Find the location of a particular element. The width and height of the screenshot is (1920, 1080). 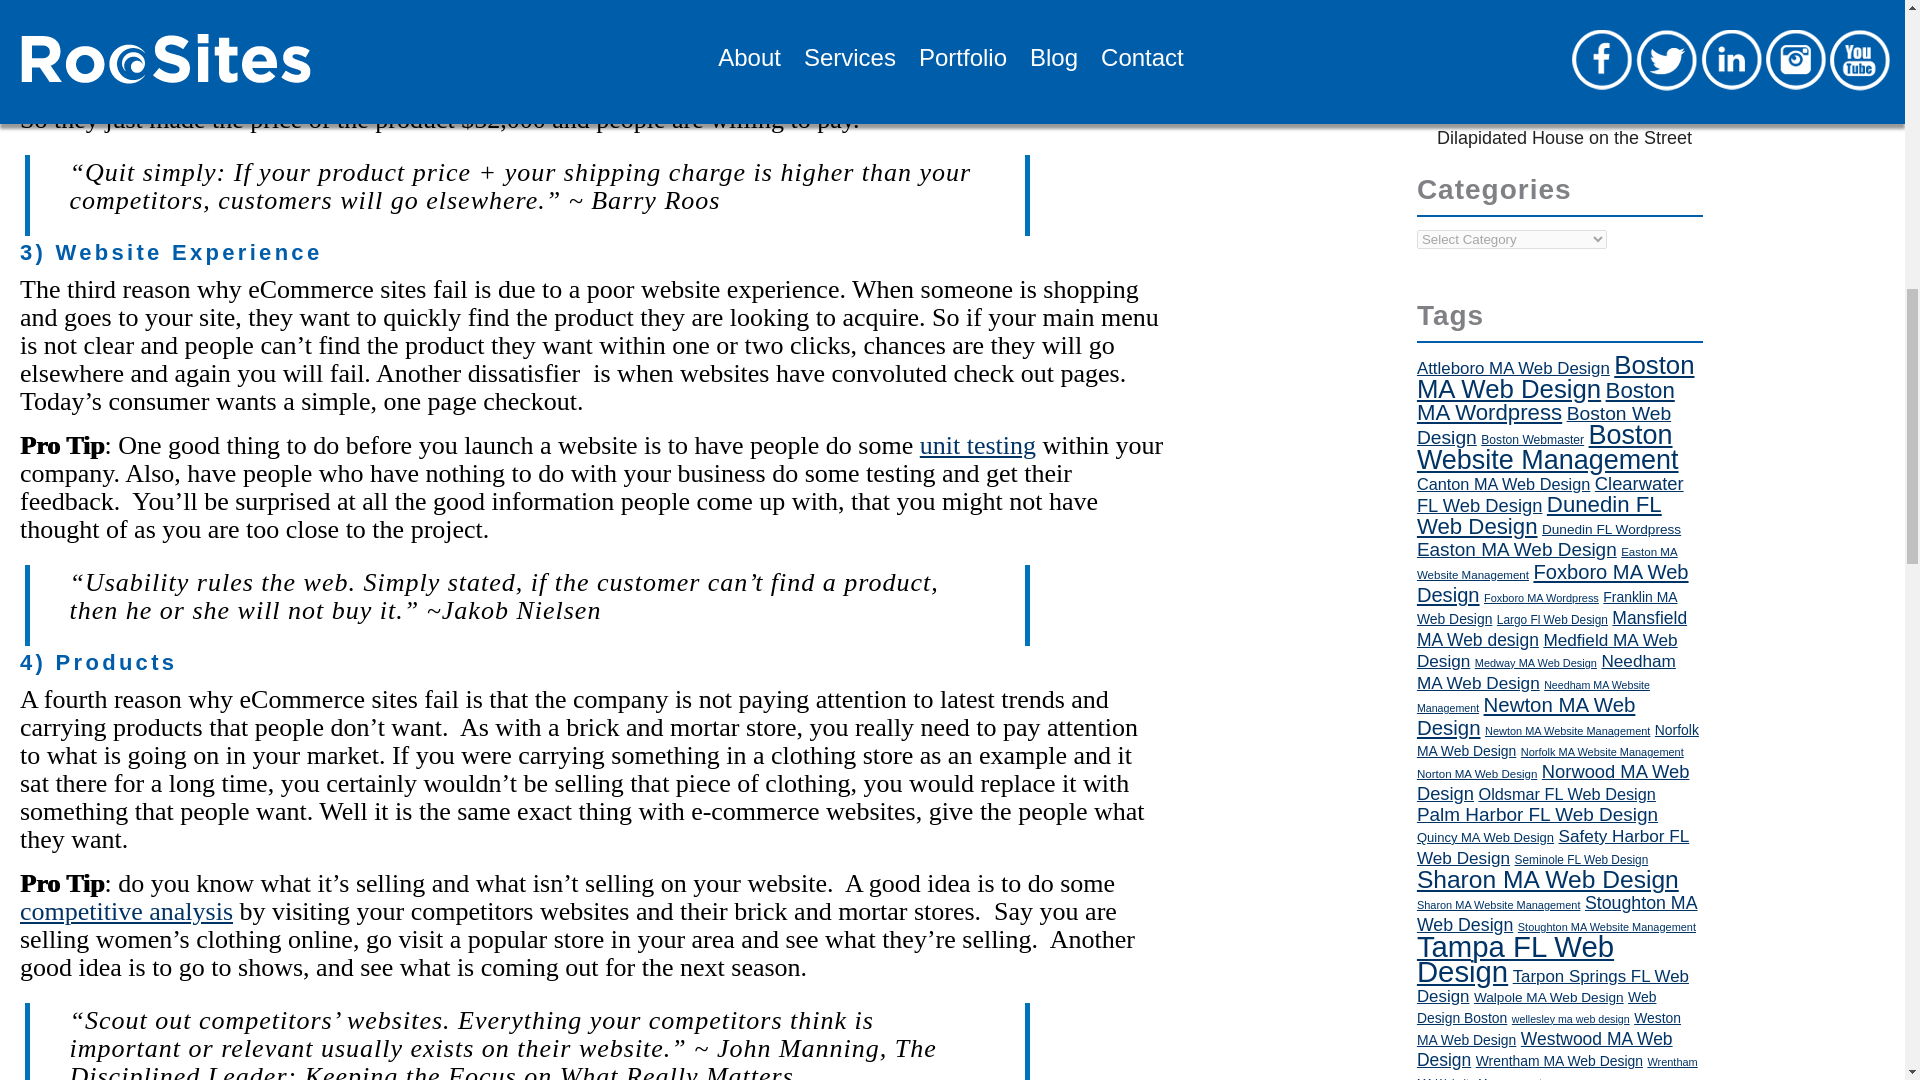

unit testing is located at coordinates (978, 445).